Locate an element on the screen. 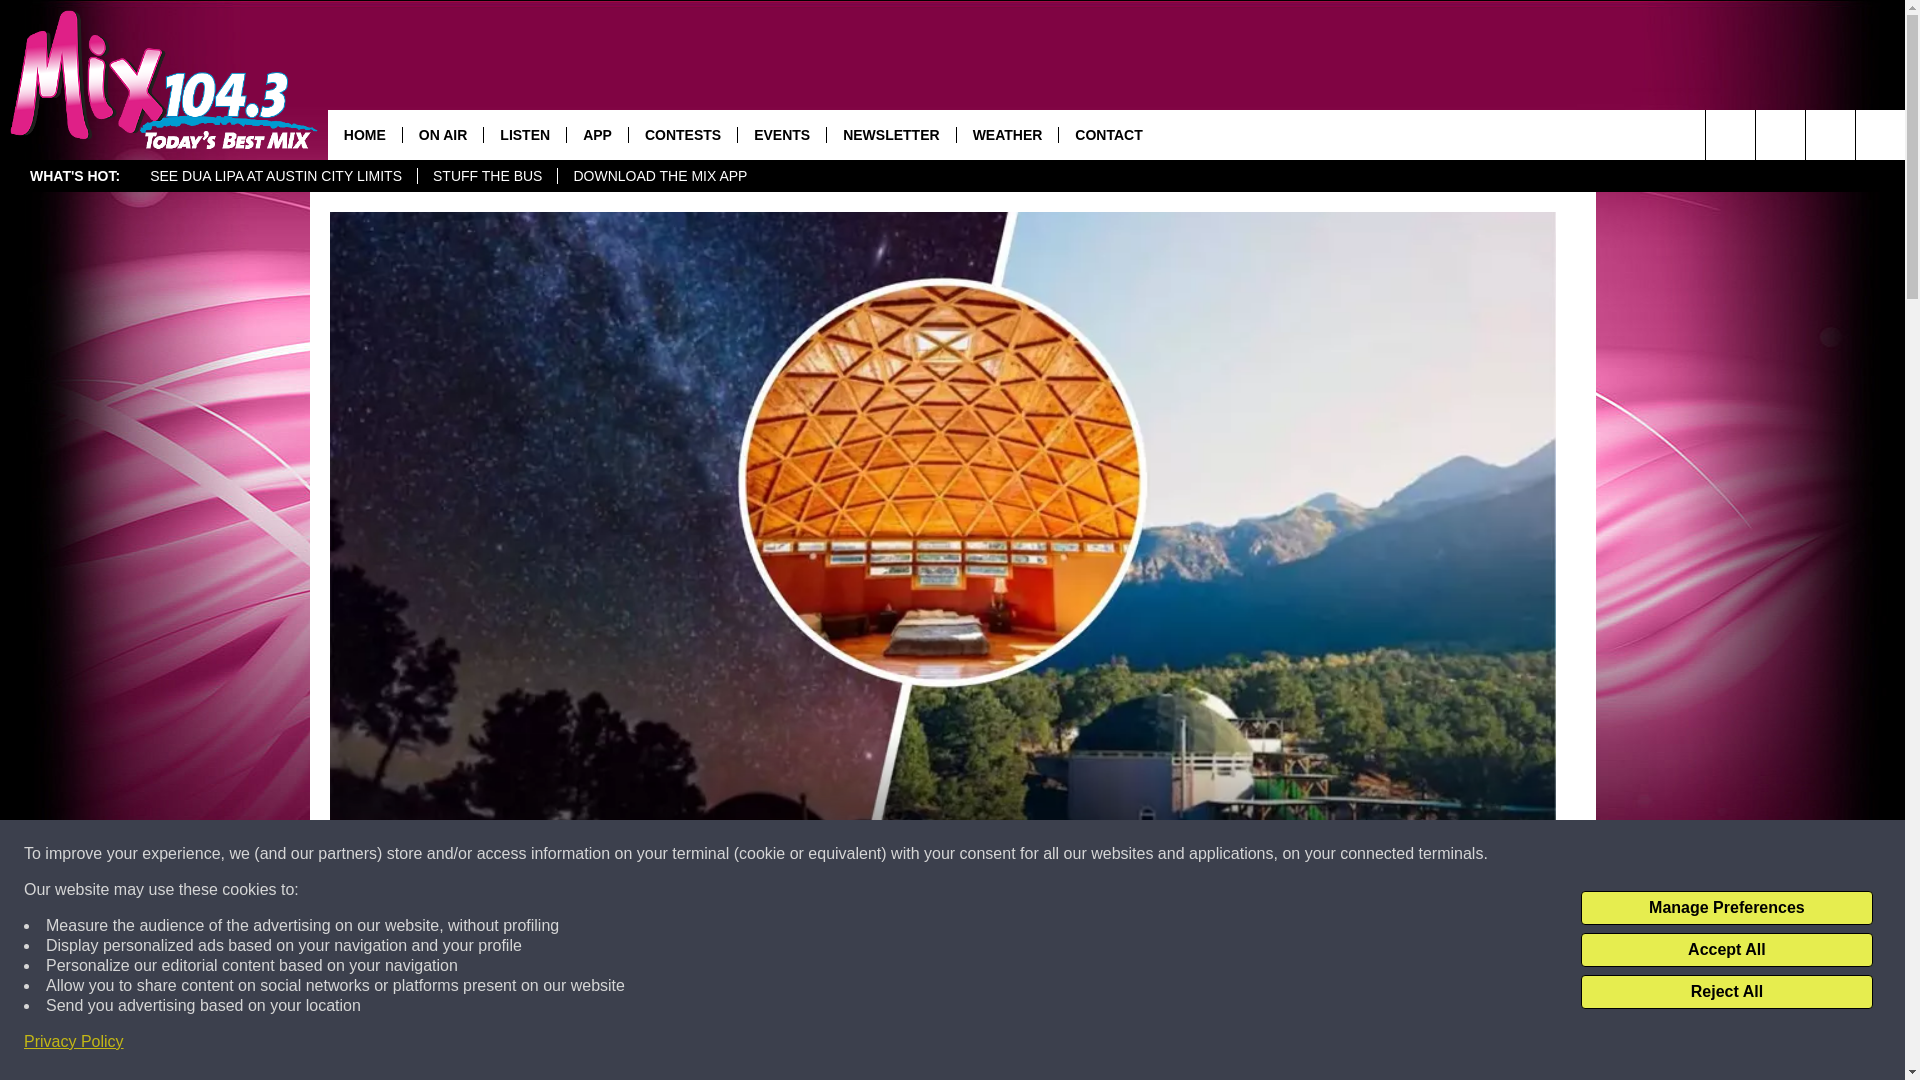  ON AIR is located at coordinates (442, 134).